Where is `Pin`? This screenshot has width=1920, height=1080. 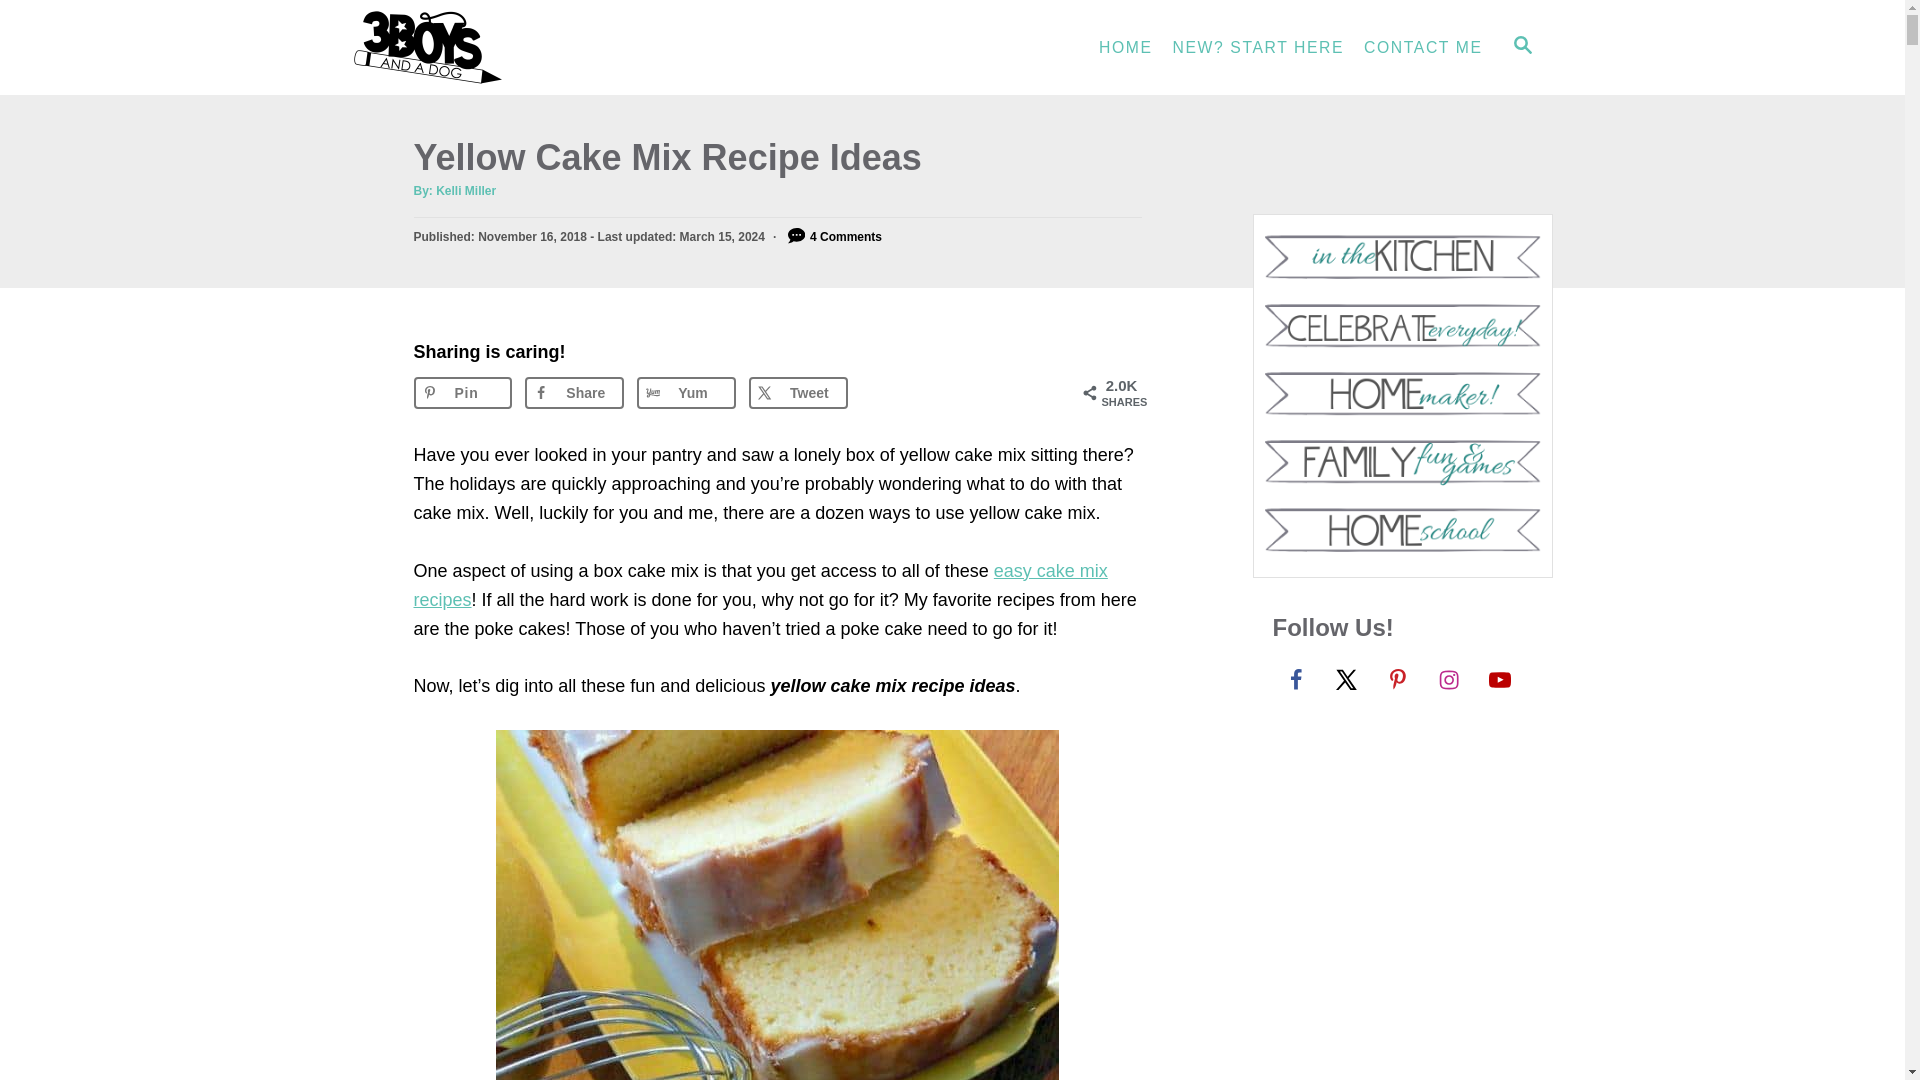
Pin is located at coordinates (463, 392).